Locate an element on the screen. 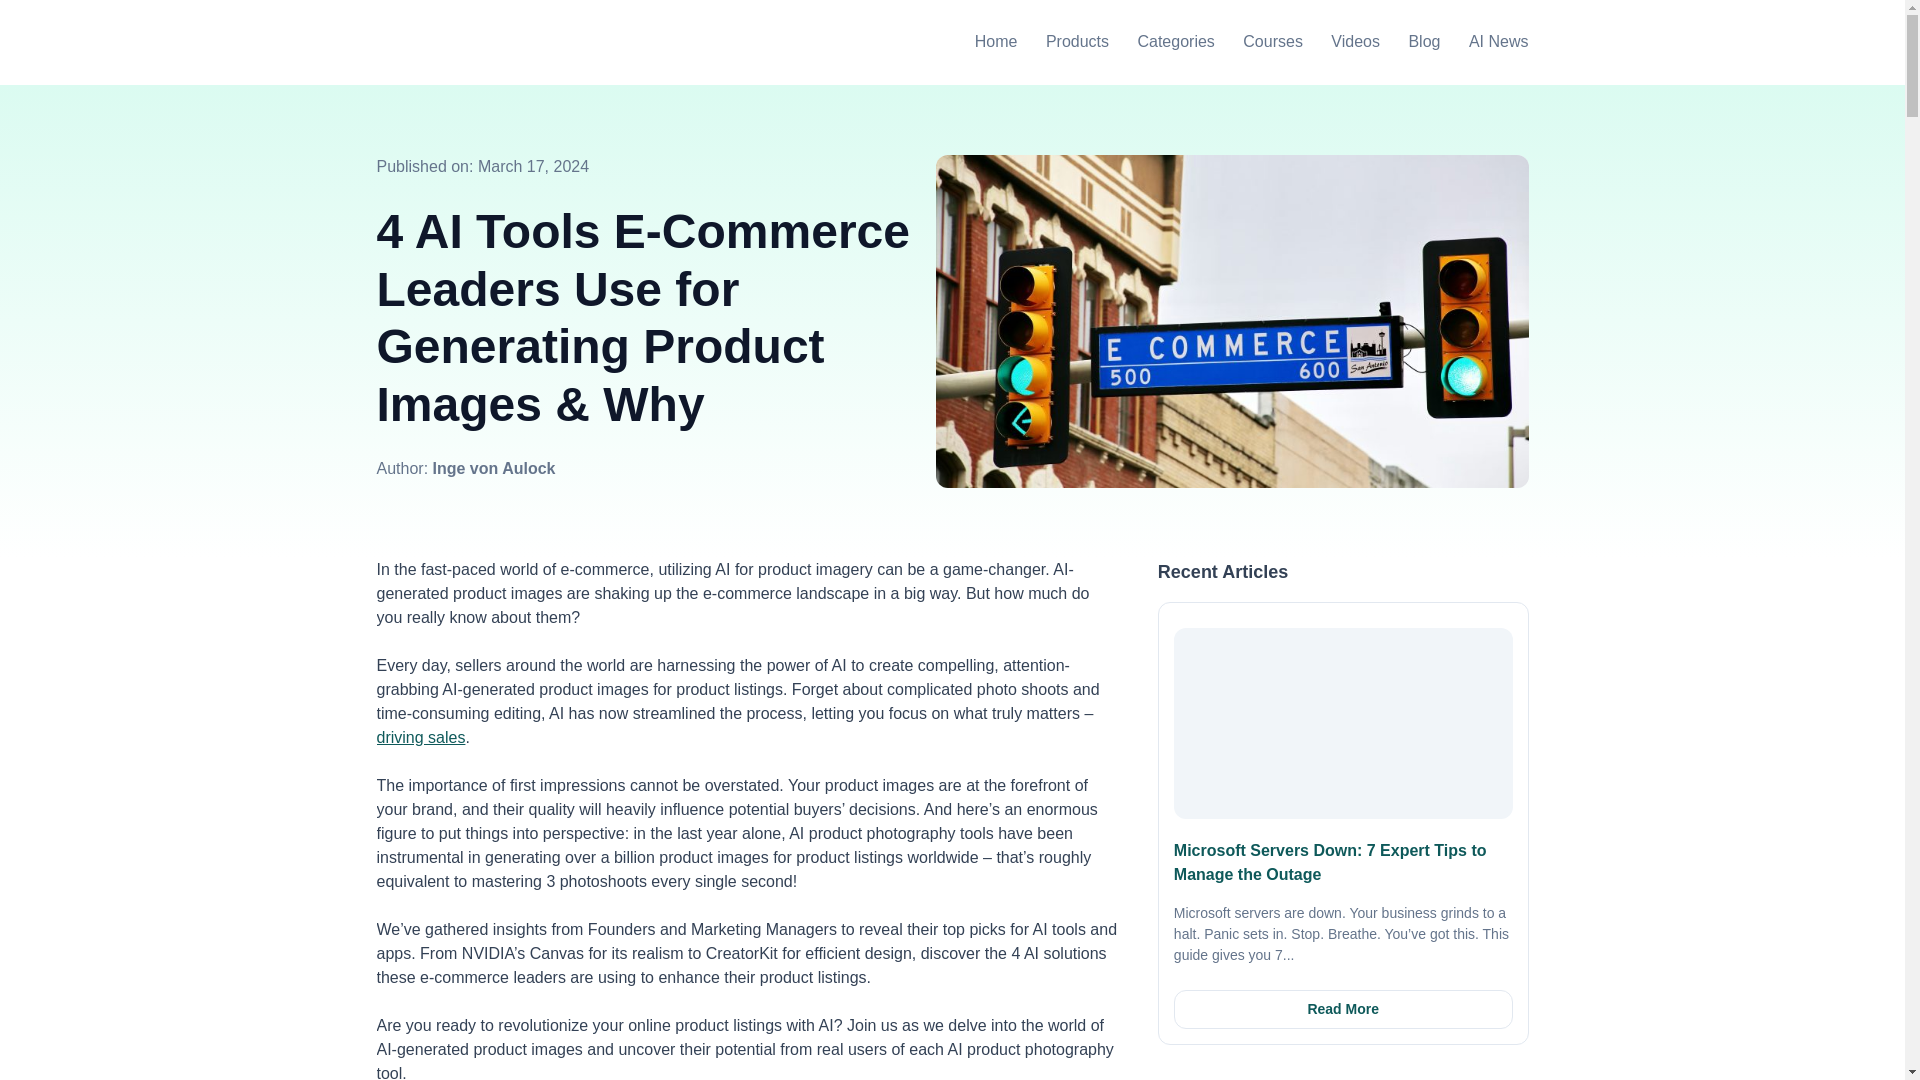 Image resolution: width=1920 pixels, height=1080 pixels. driving sales is located at coordinates (420, 738).